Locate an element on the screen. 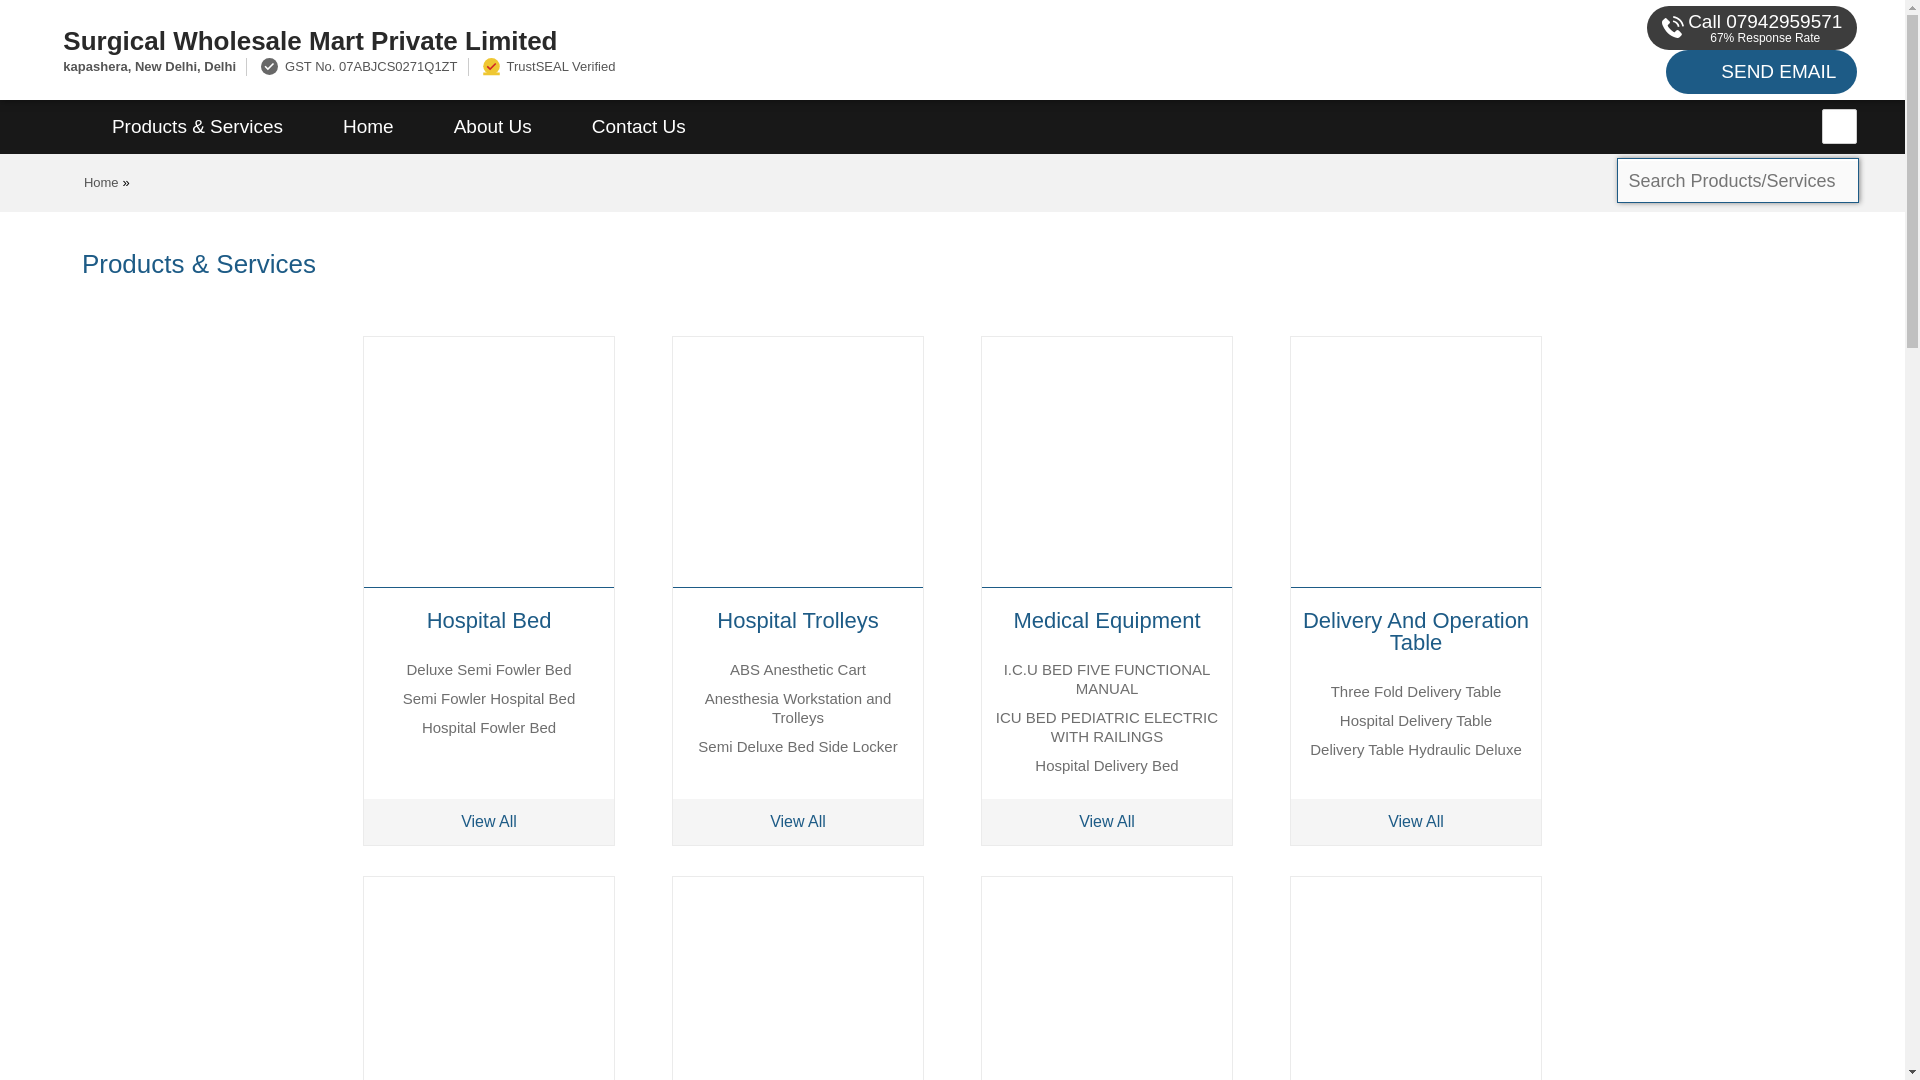  Hospital Trolleys is located at coordinates (798, 620).